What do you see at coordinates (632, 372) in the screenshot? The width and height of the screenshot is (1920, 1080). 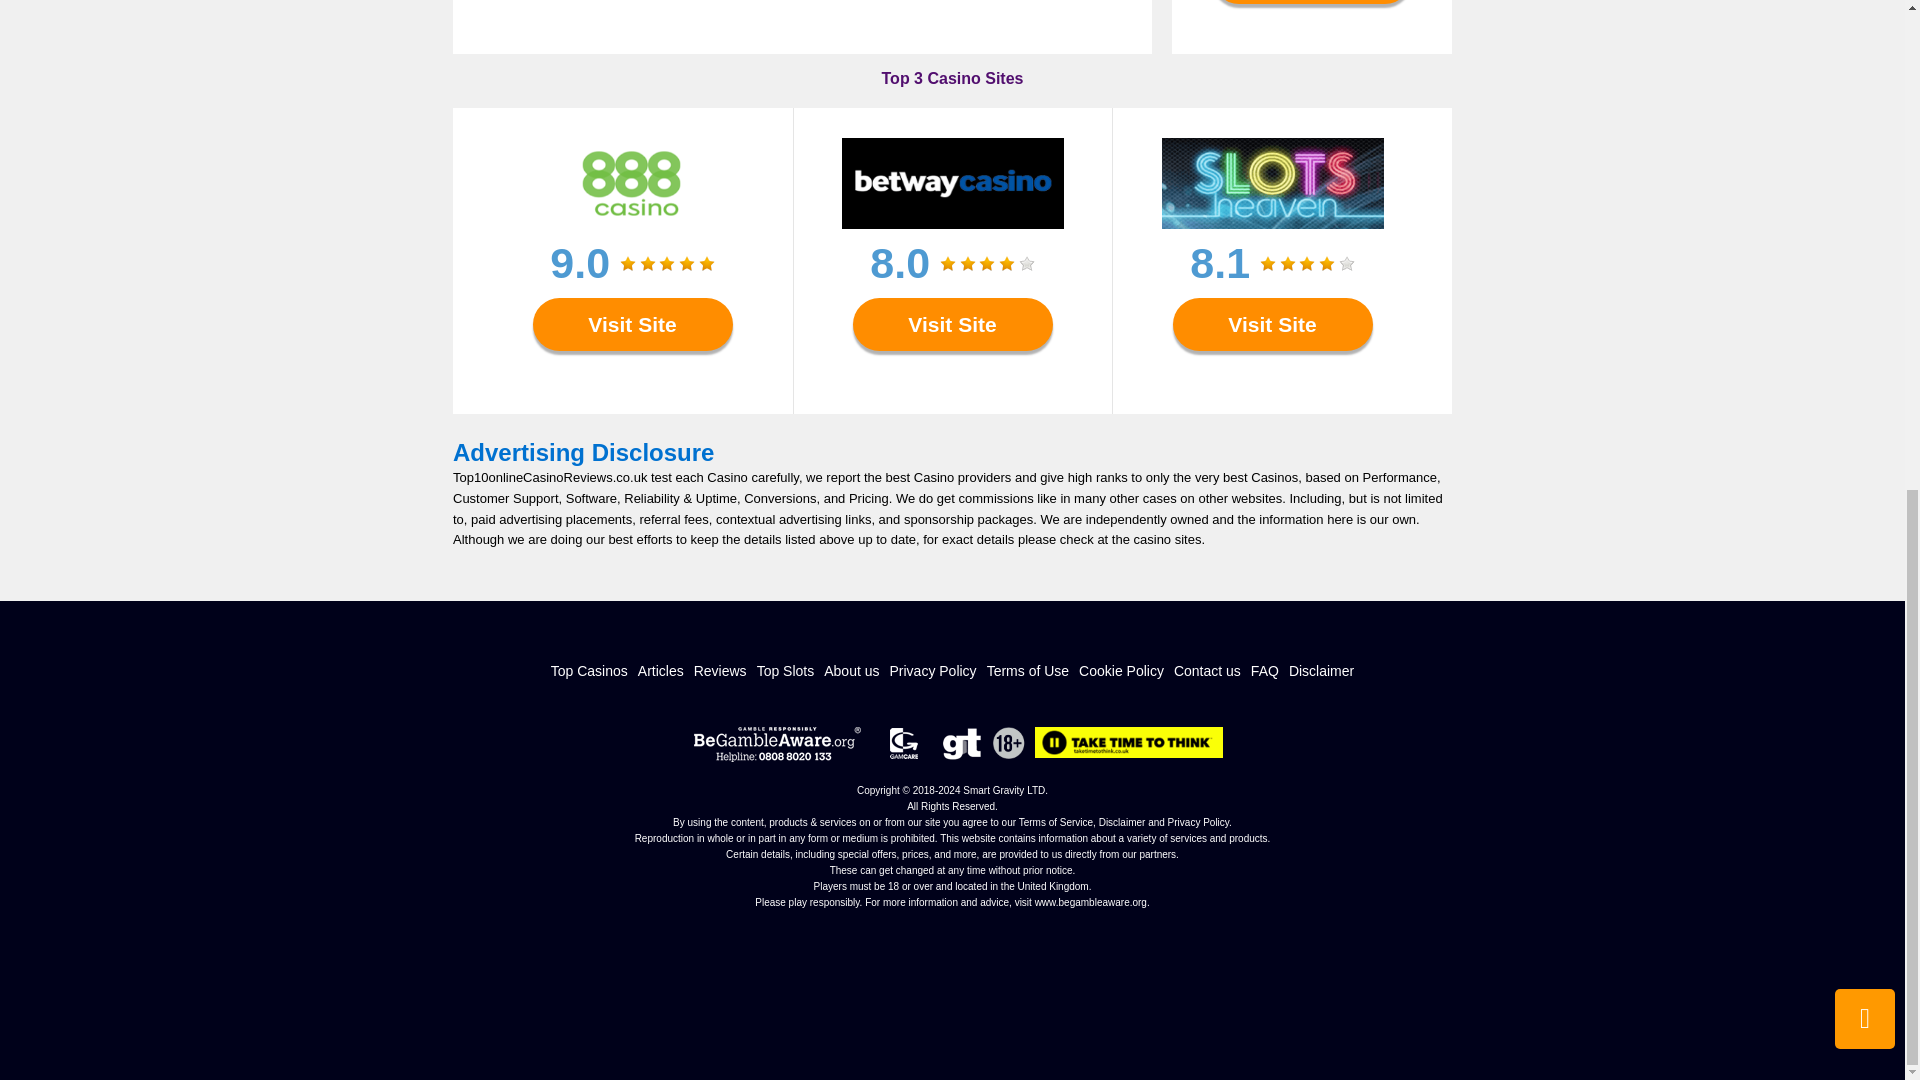 I see `Read review` at bounding box center [632, 372].